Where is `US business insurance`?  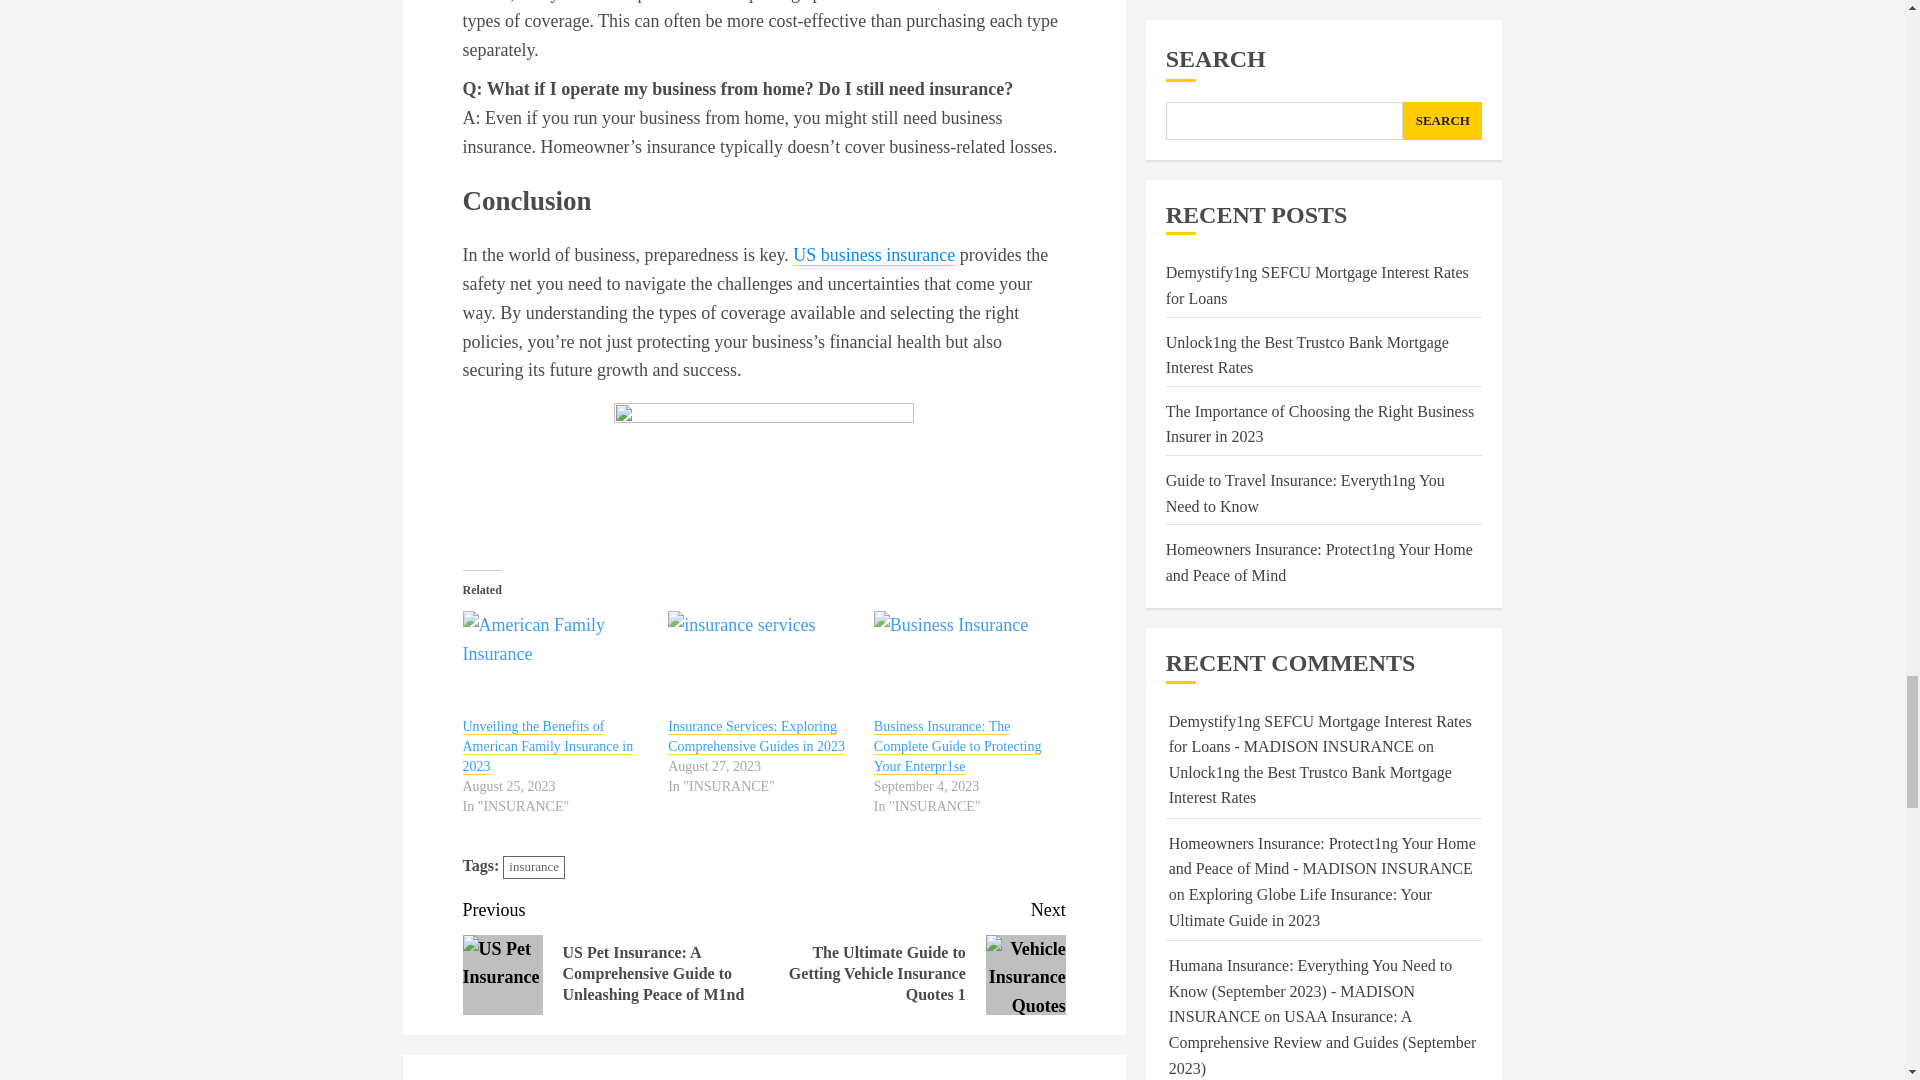 US business insurance is located at coordinates (873, 255).